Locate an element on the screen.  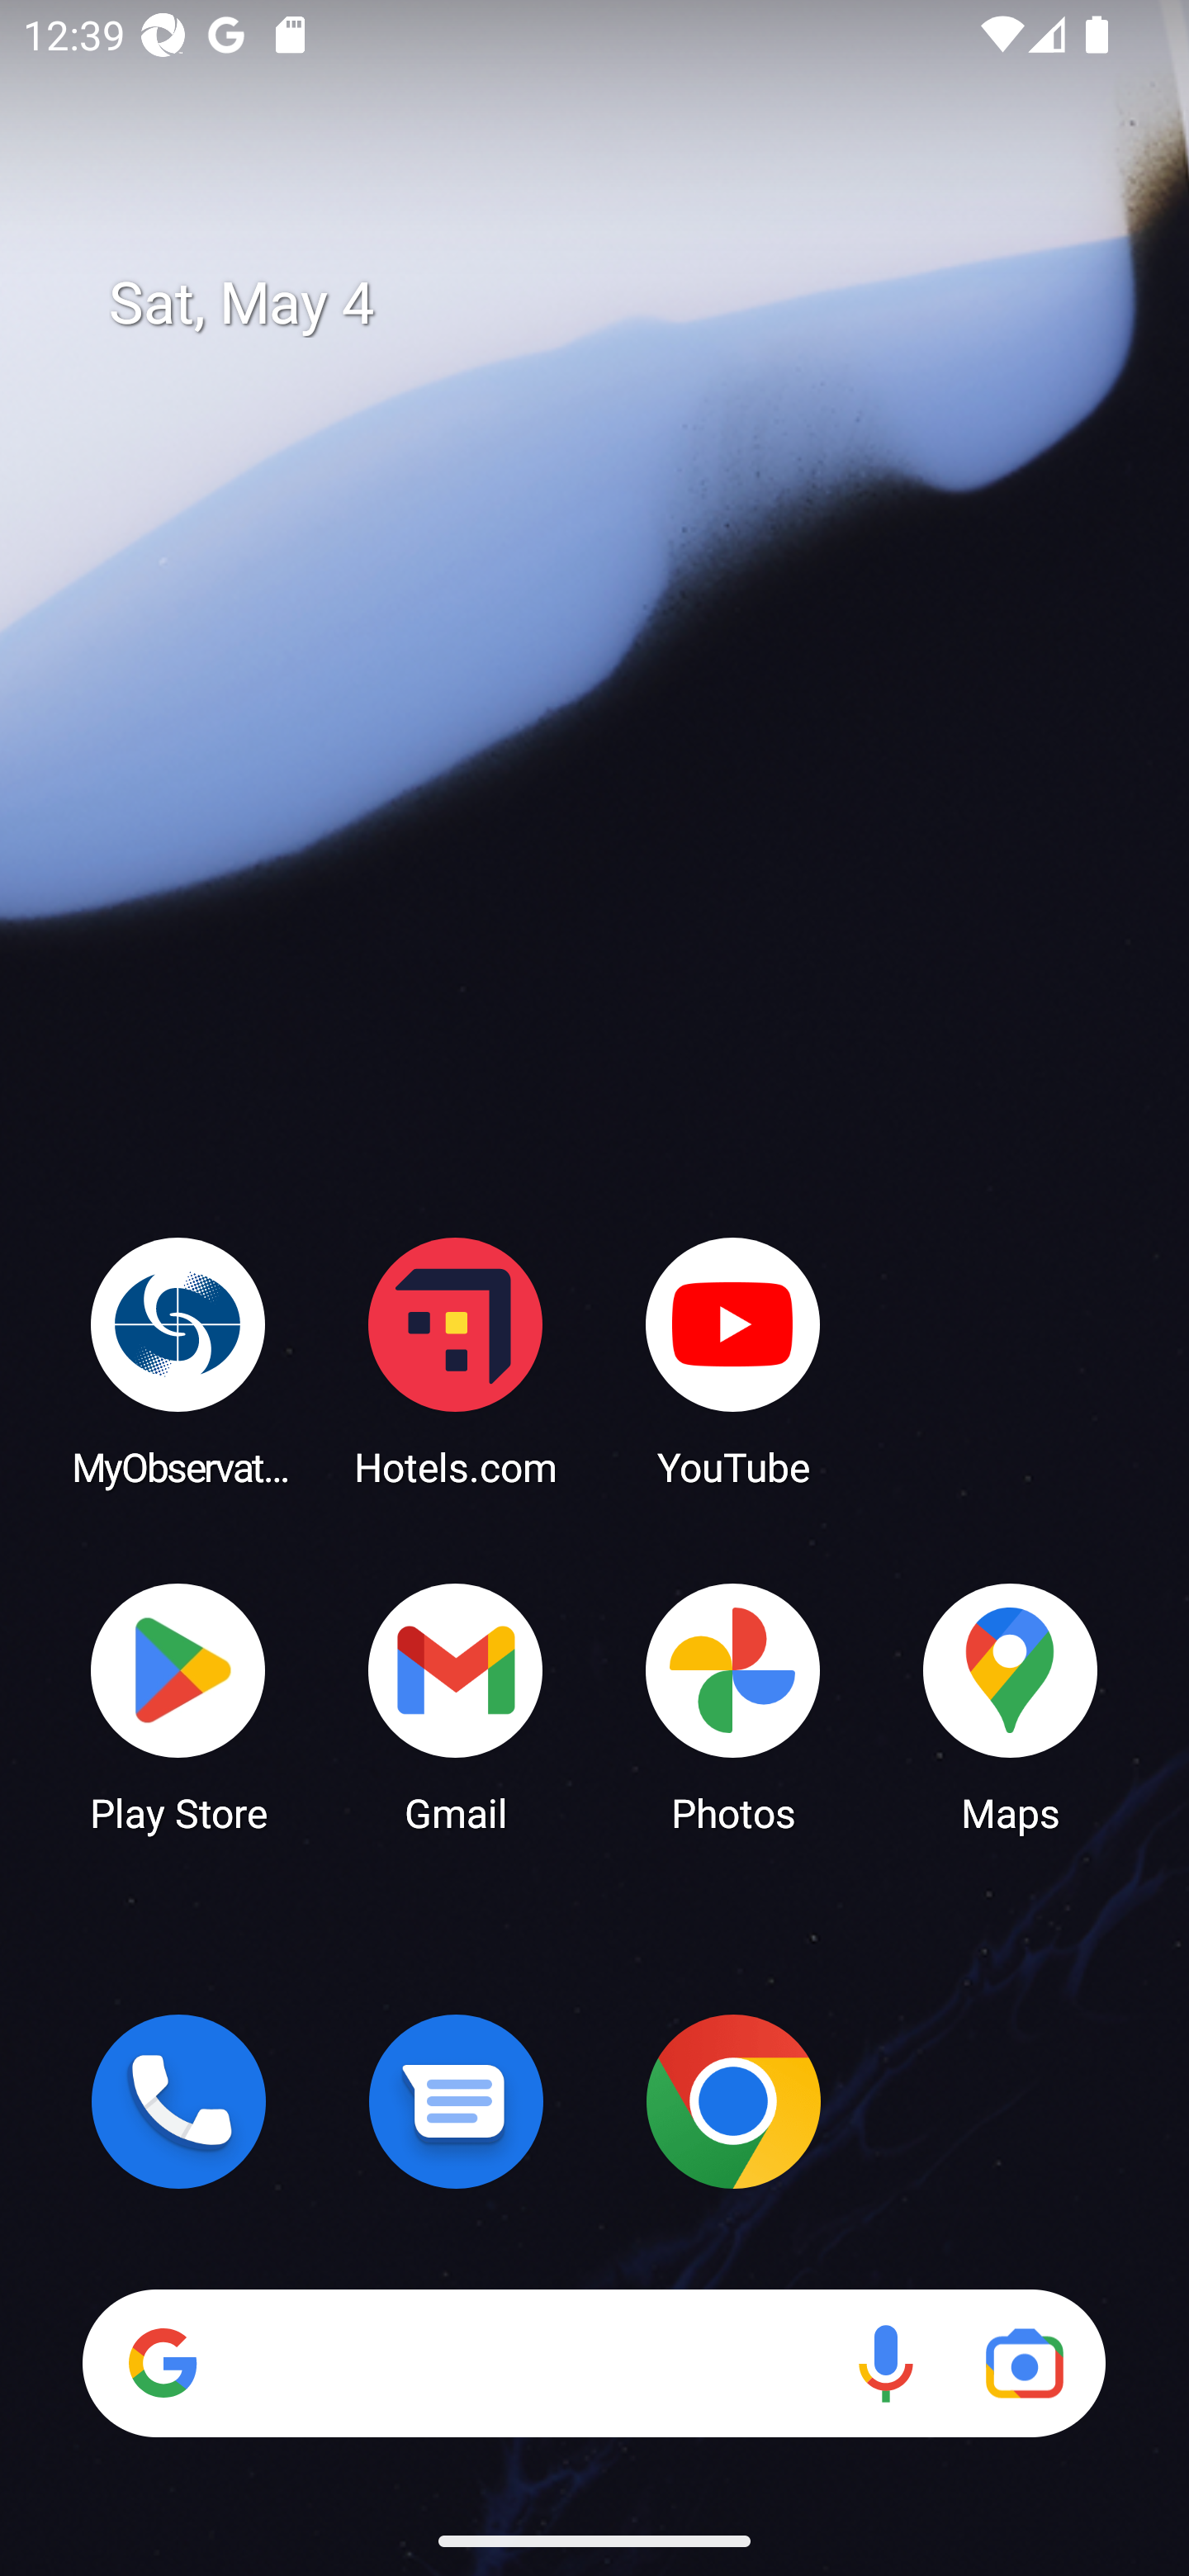
Chrome is located at coordinates (733, 2101).